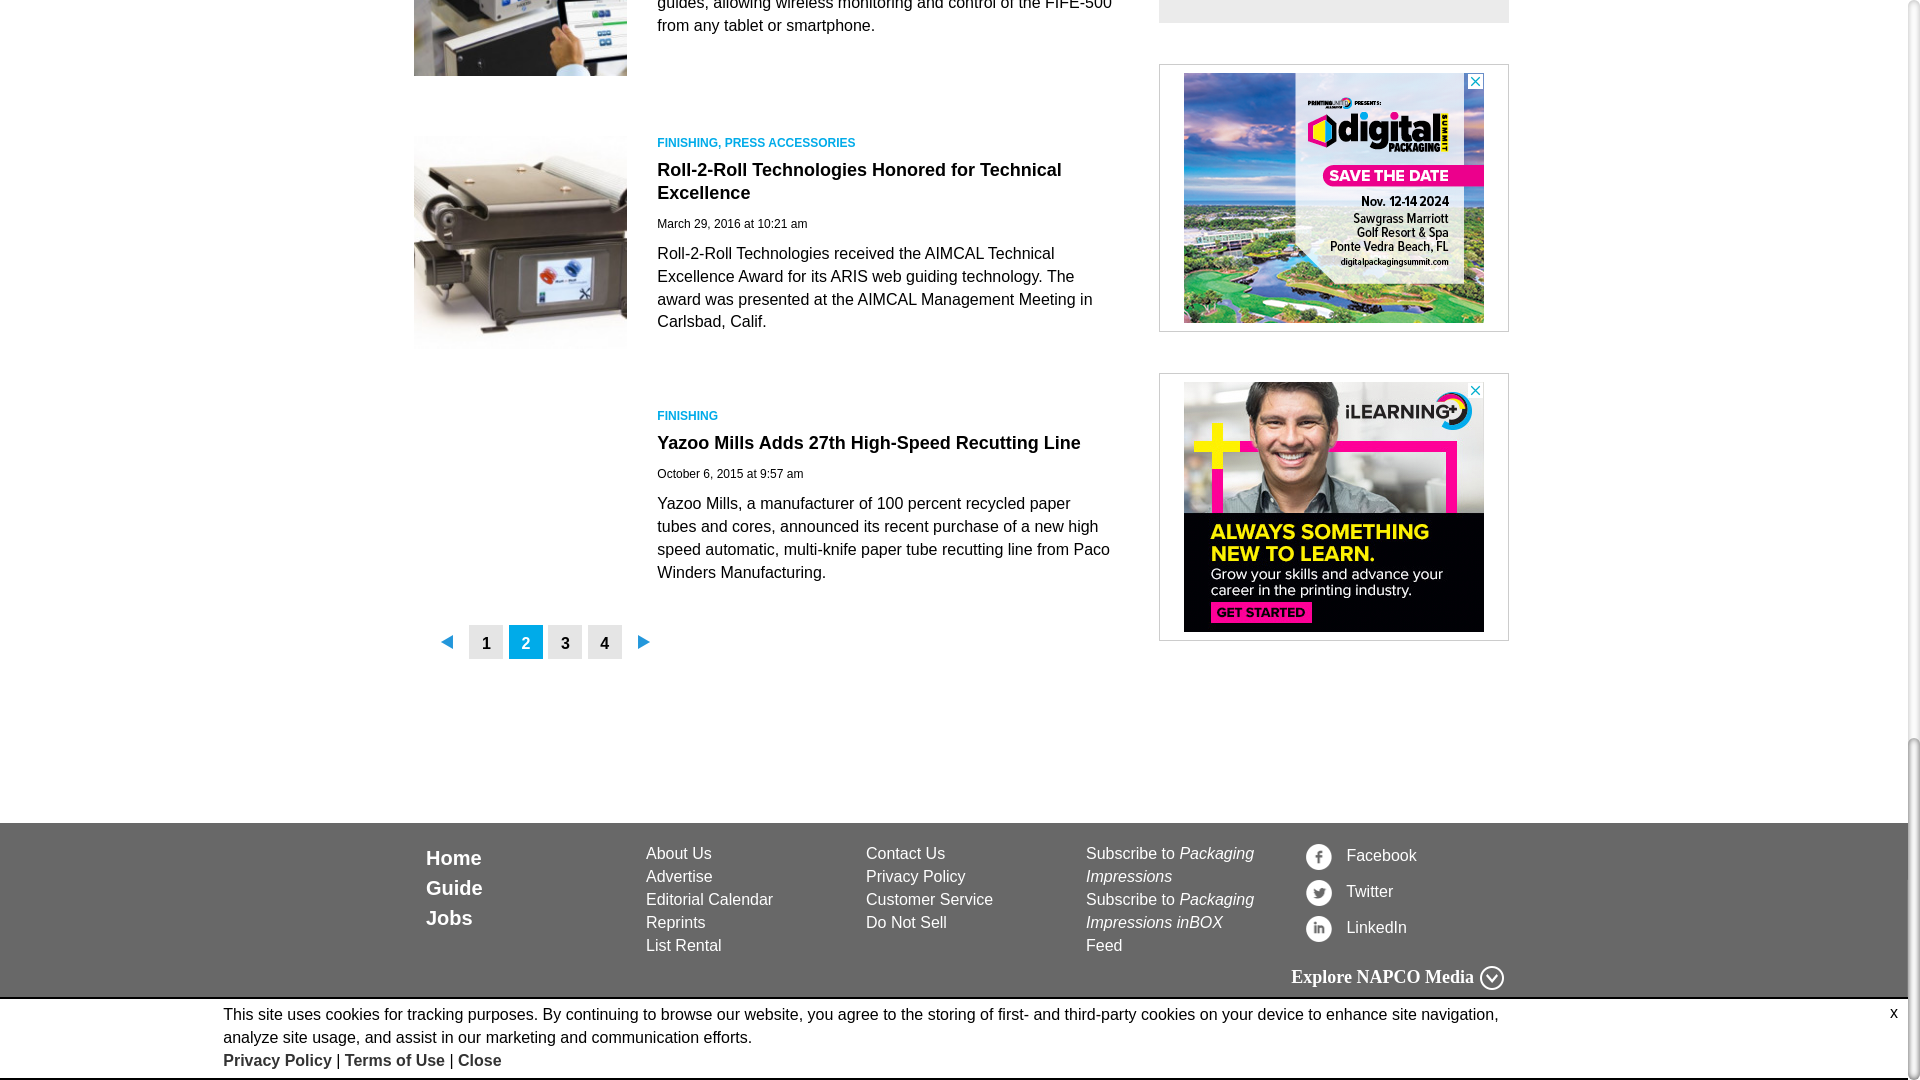  What do you see at coordinates (1334, 198) in the screenshot?
I see `3rd party ad content` at bounding box center [1334, 198].